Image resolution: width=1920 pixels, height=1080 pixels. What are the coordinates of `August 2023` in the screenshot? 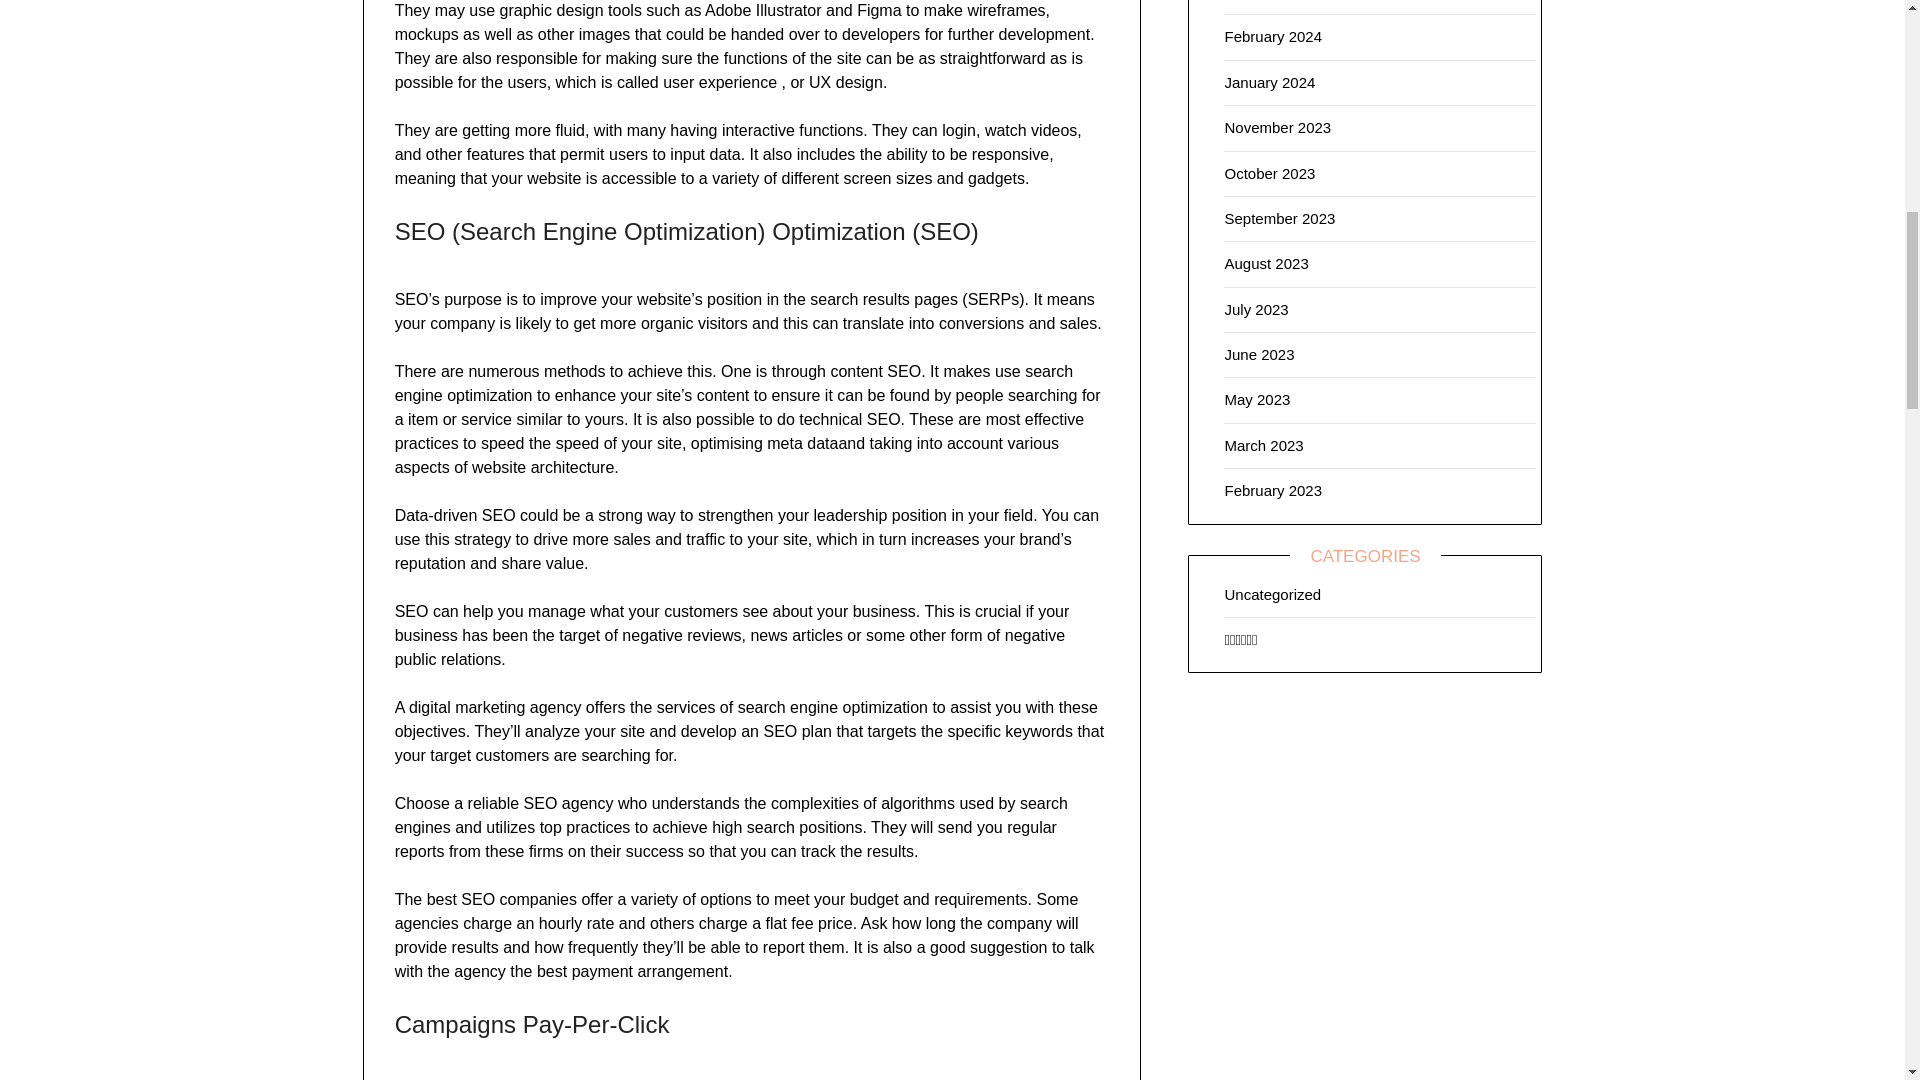 It's located at (1266, 263).